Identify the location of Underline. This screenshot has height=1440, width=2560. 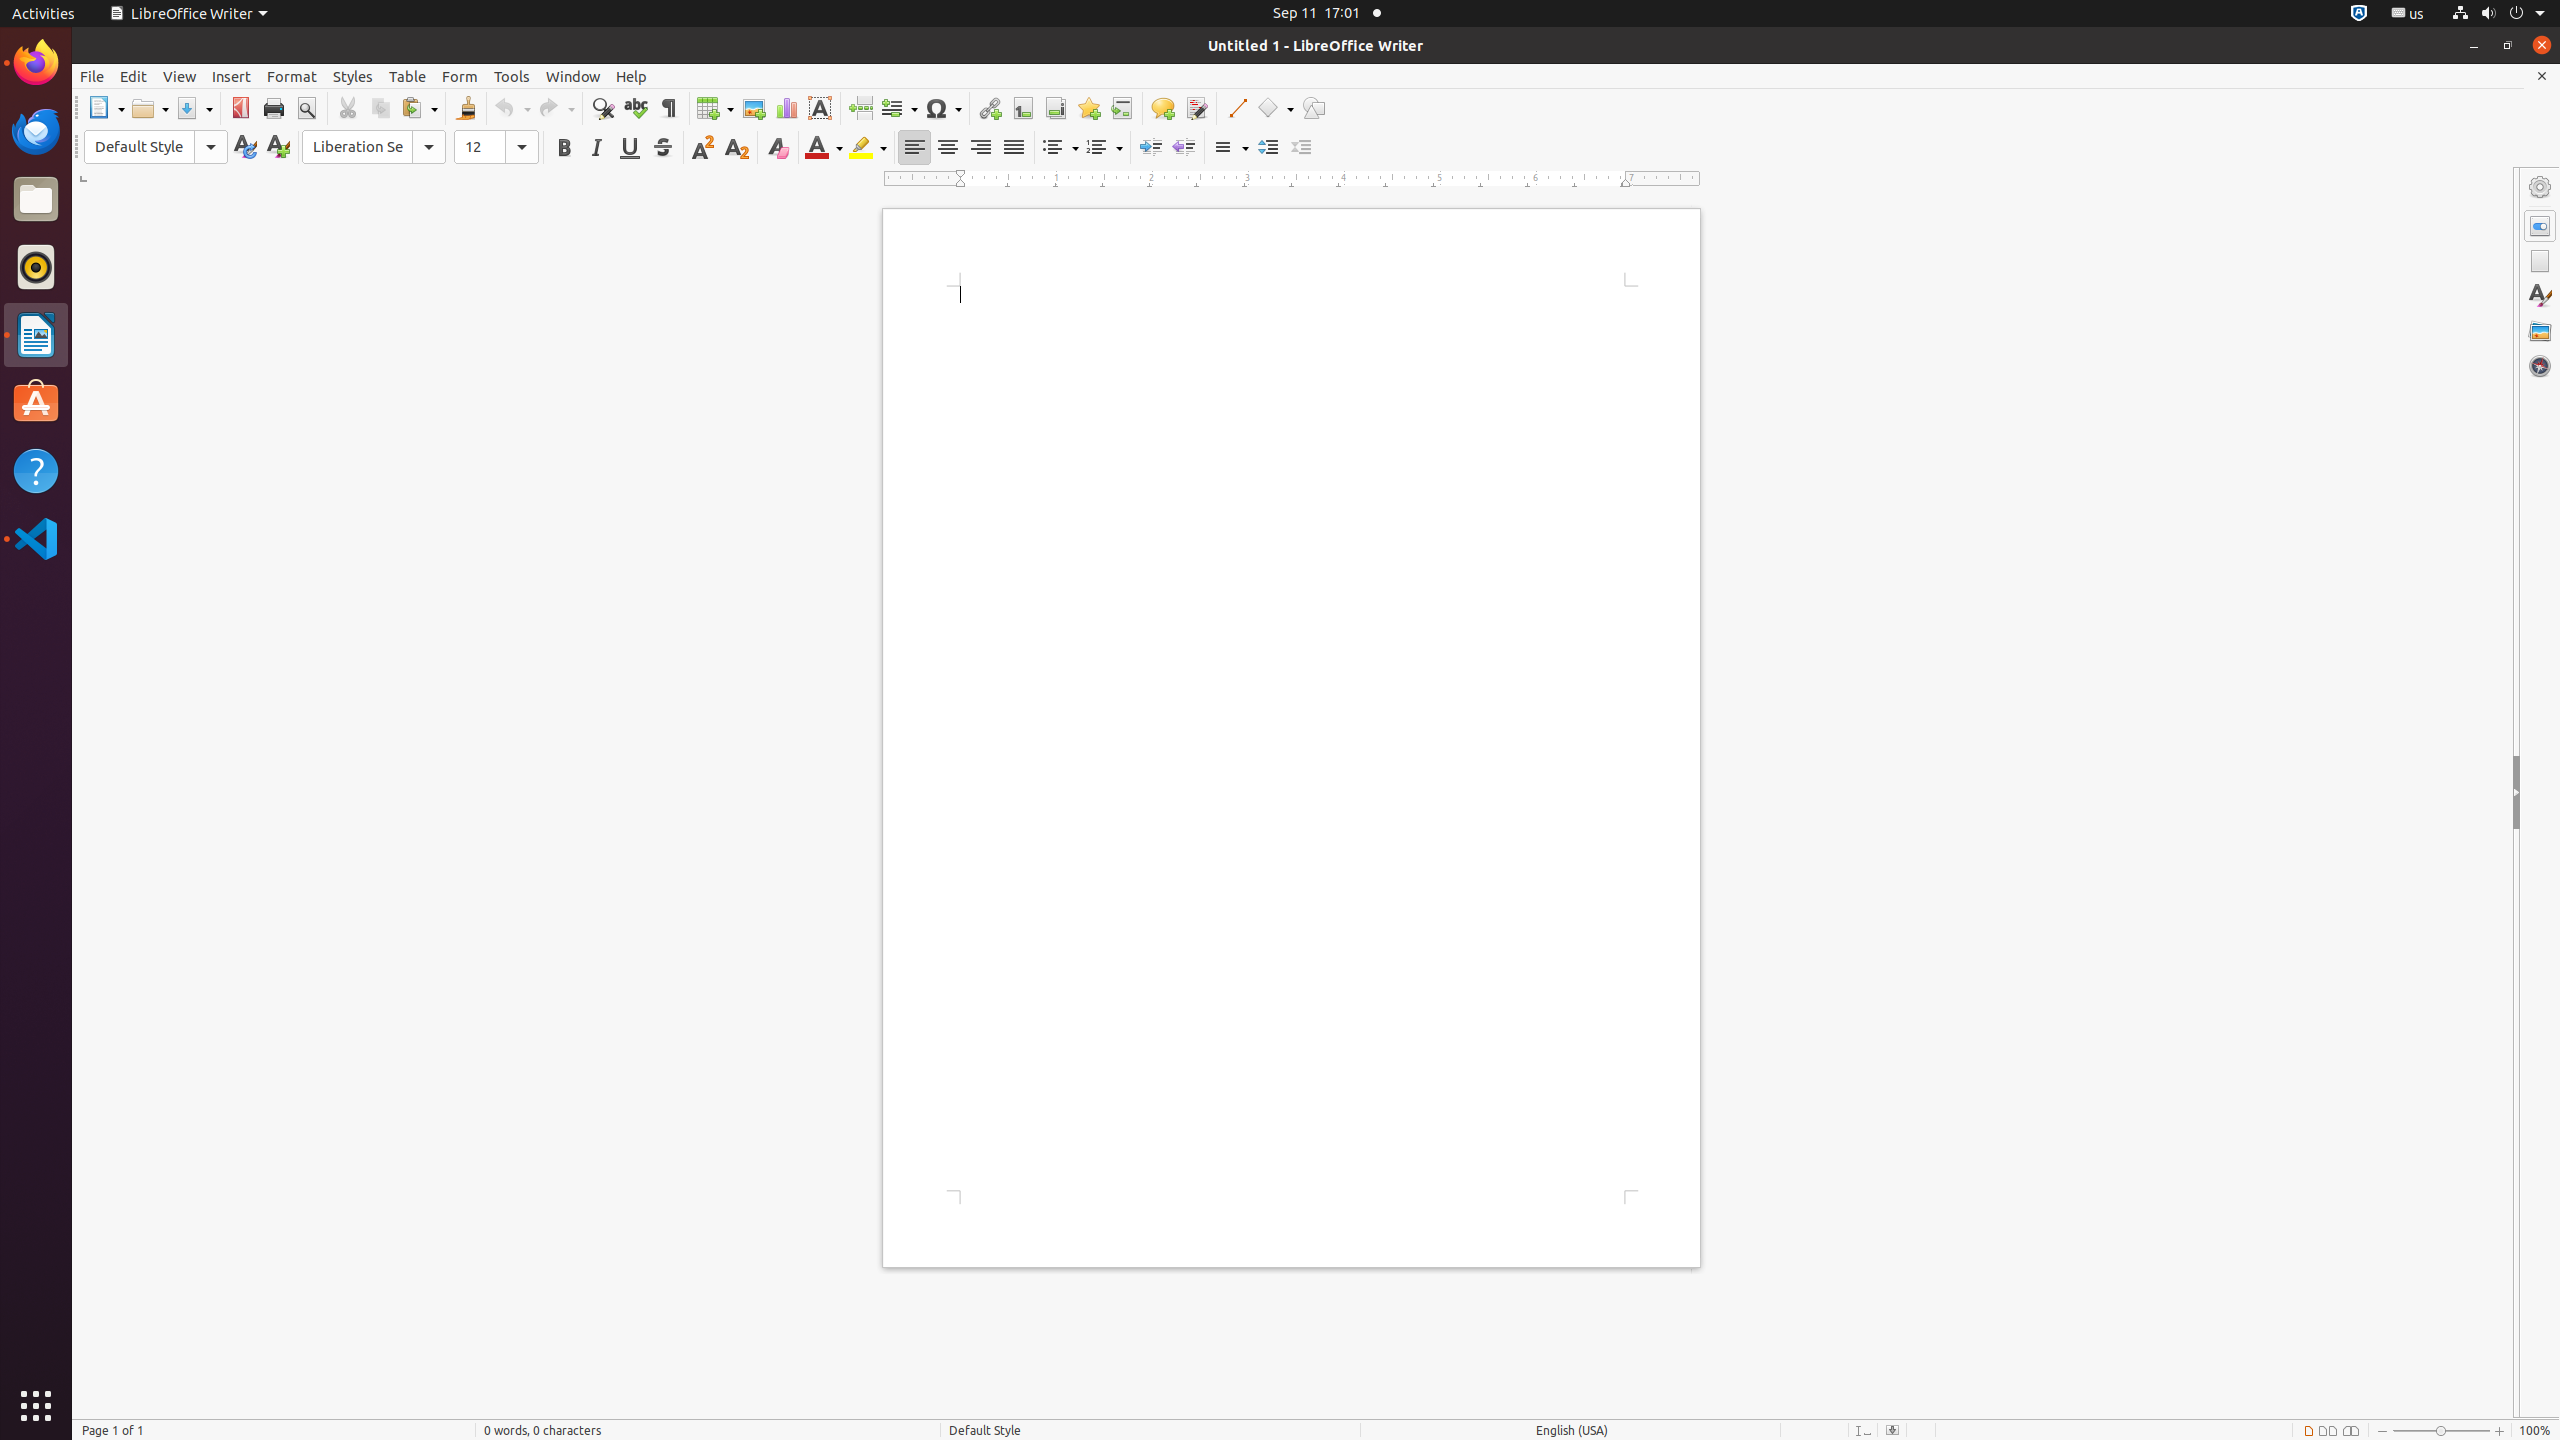
(630, 148).